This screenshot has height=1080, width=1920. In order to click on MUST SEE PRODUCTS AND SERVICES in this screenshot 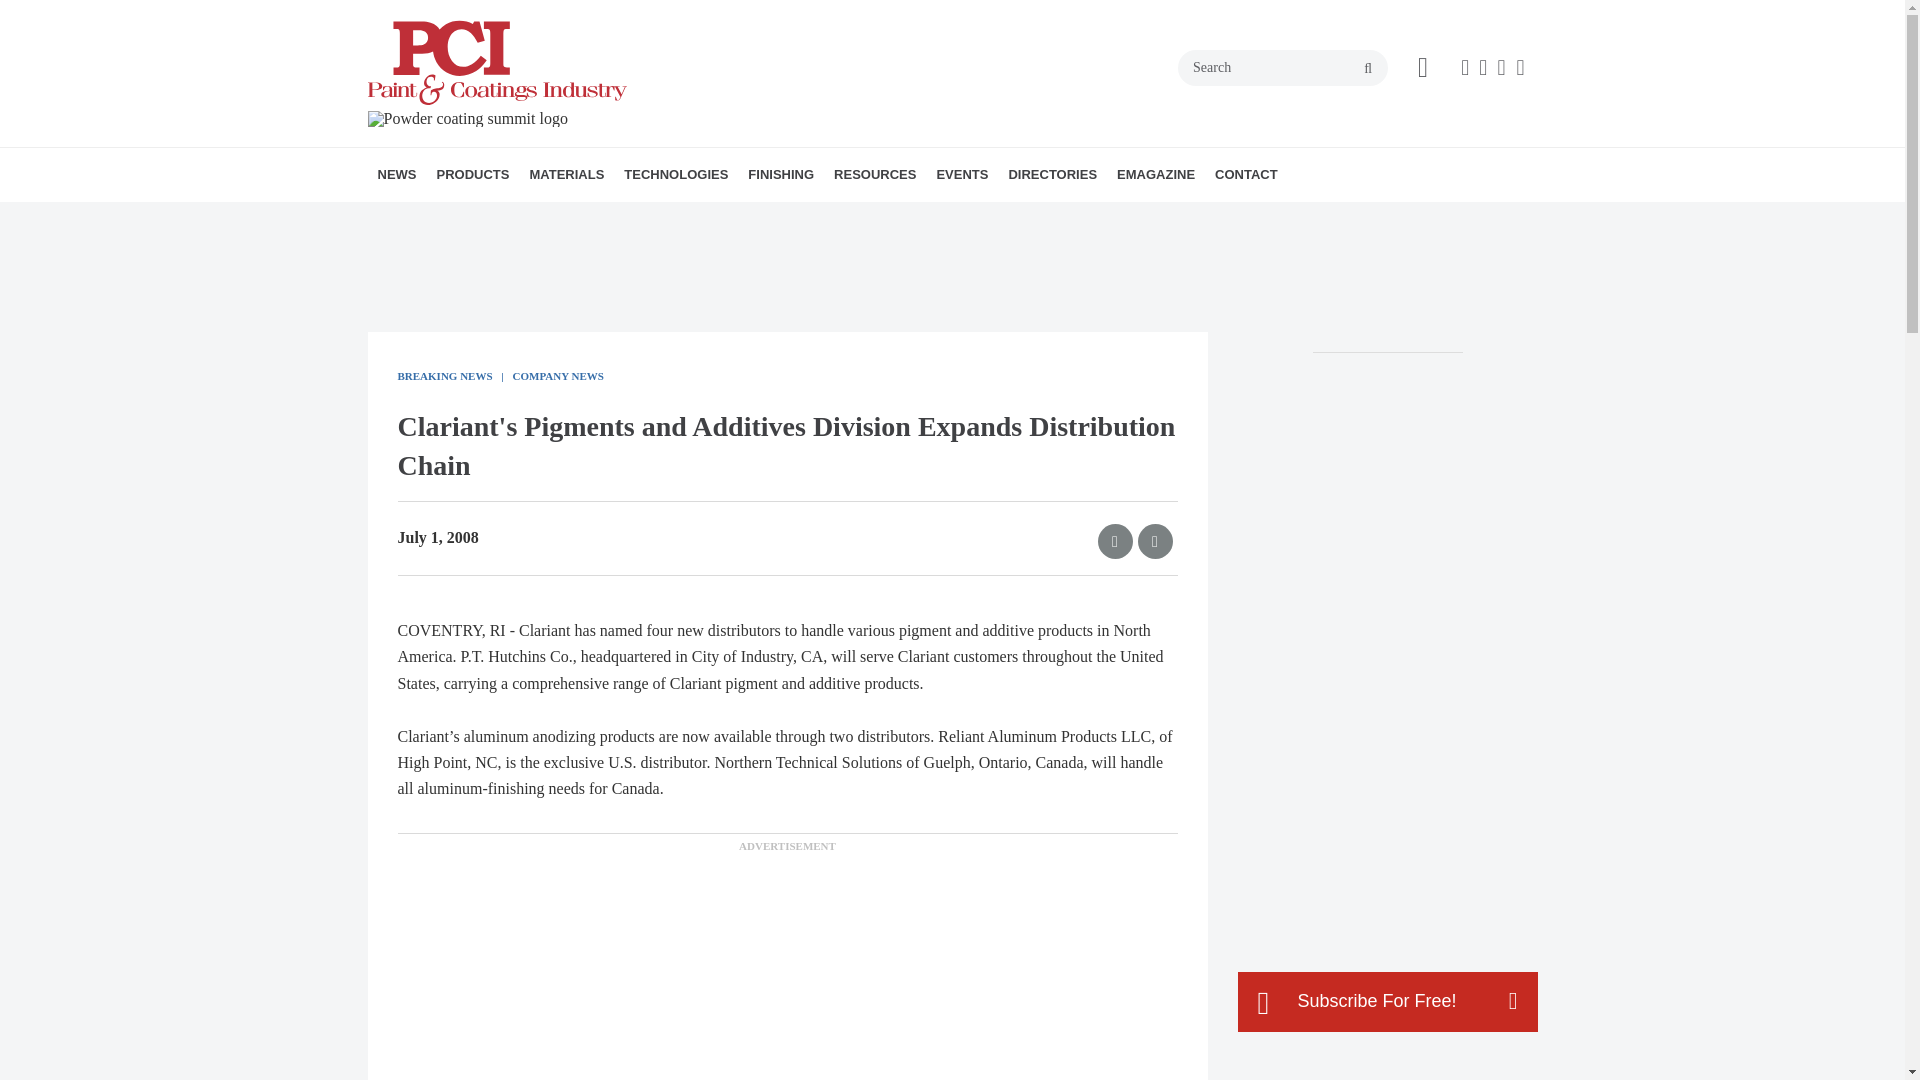, I will do `click(568, 230)`.